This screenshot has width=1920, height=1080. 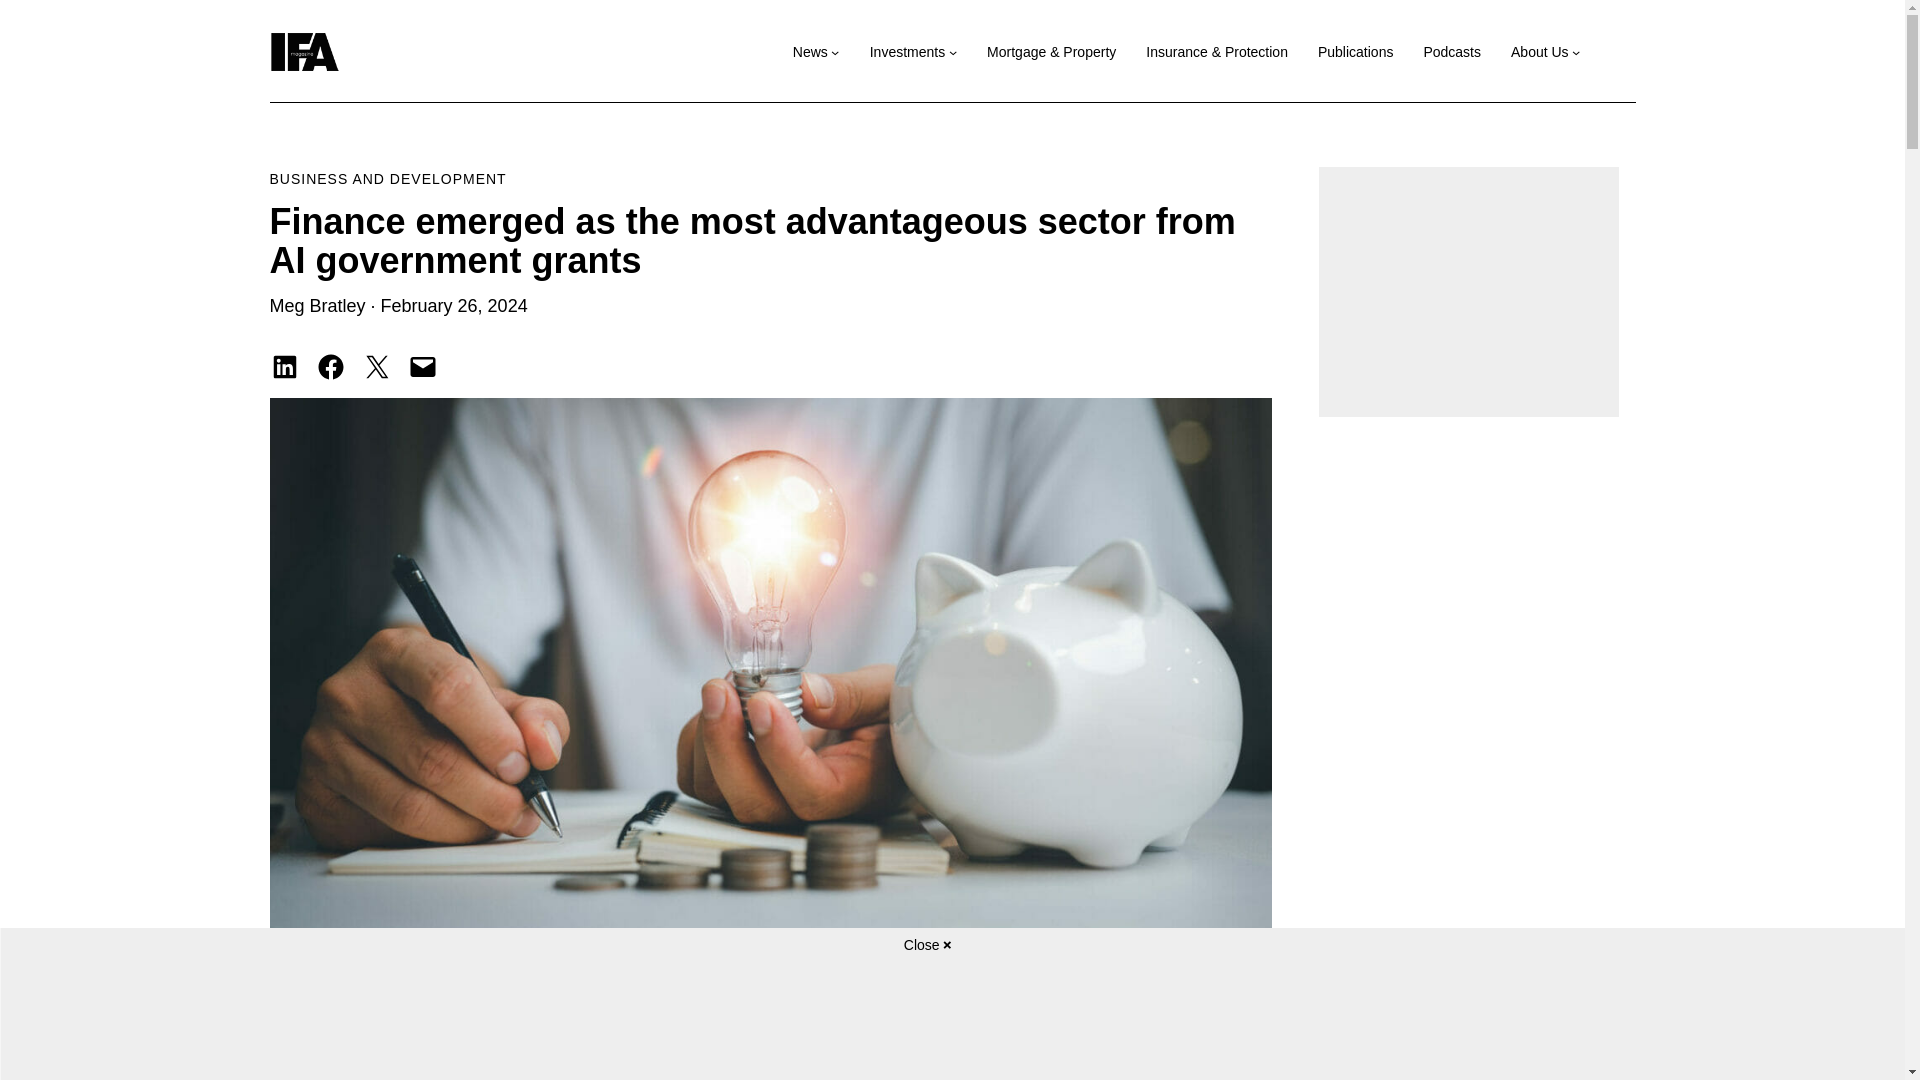 What do you see at coordinates (1355, 52) in the screenshot?
I see `Publications` at bounding box center [1355, 52].